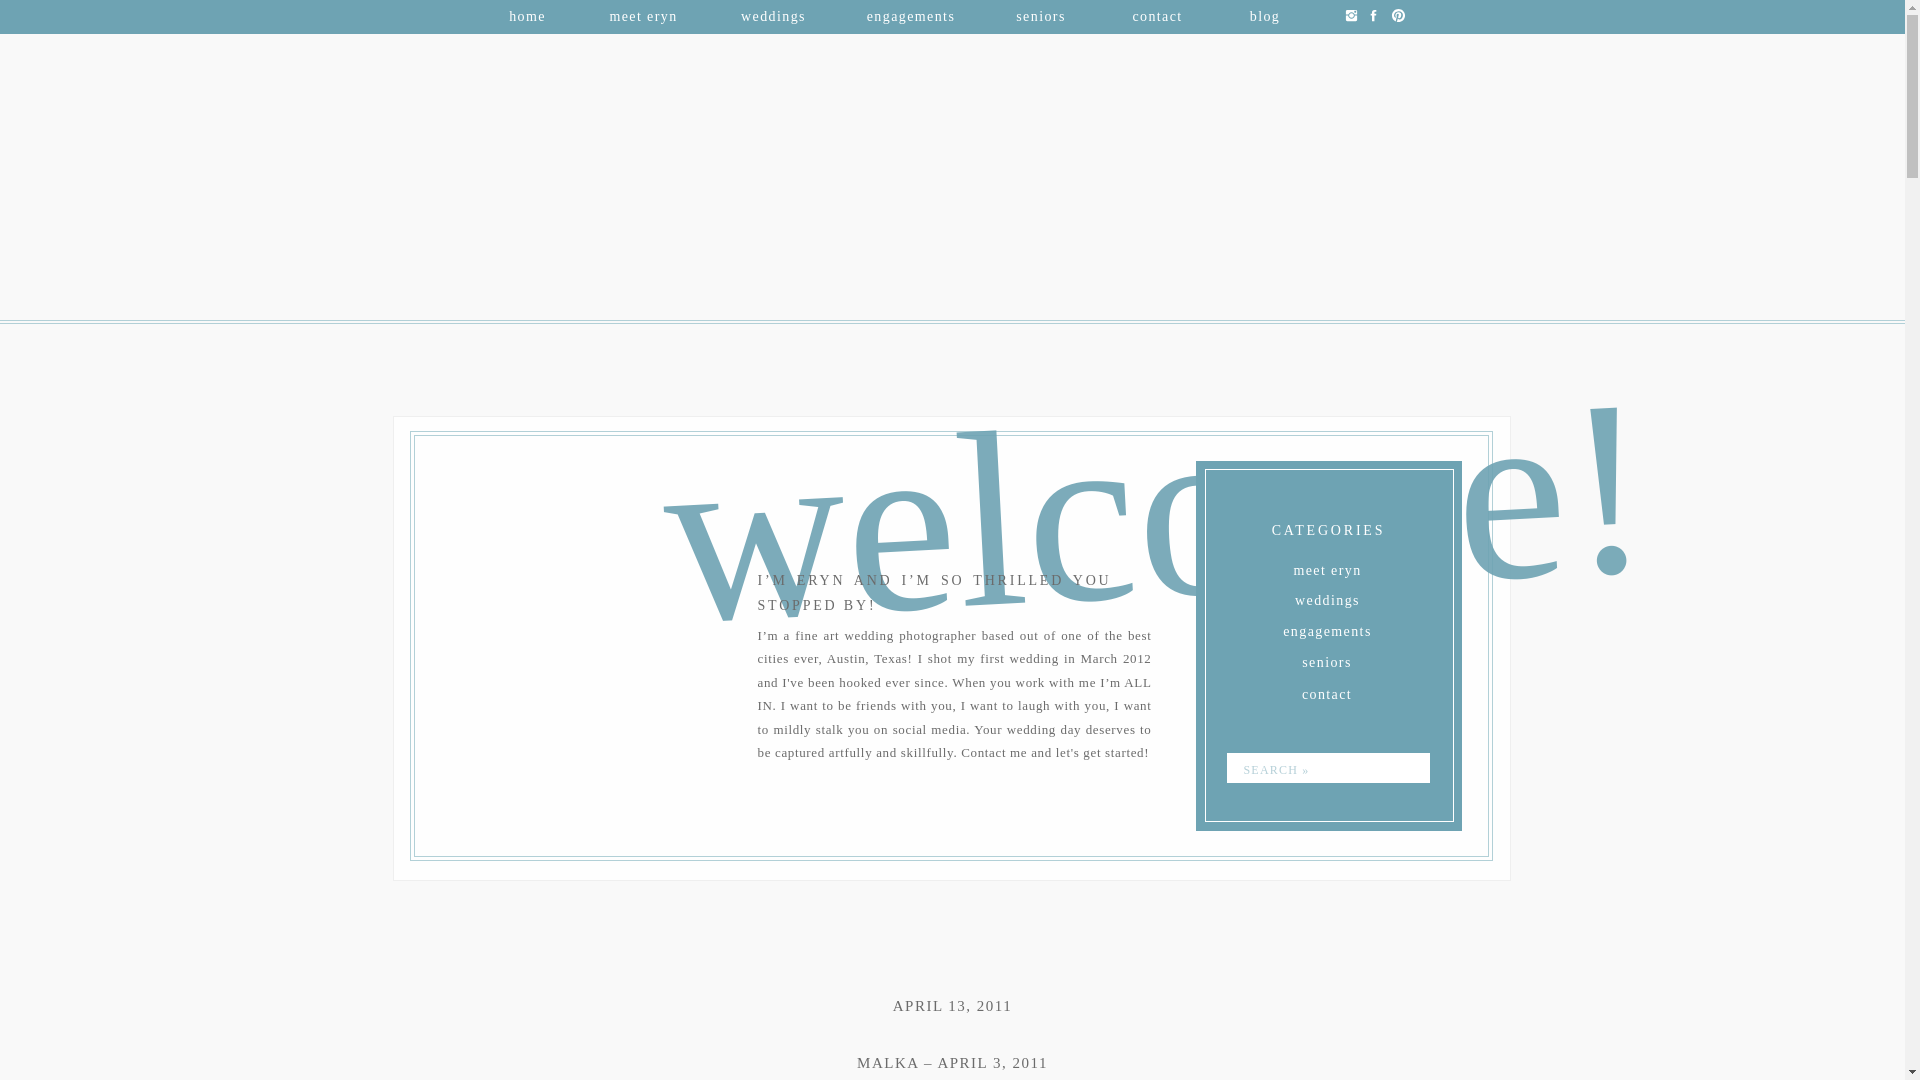 The height and width of the screenshot is (1080, 1920). Describe the element at coordinates (774, 13) in the screenshot. I see `weddings` at that location.